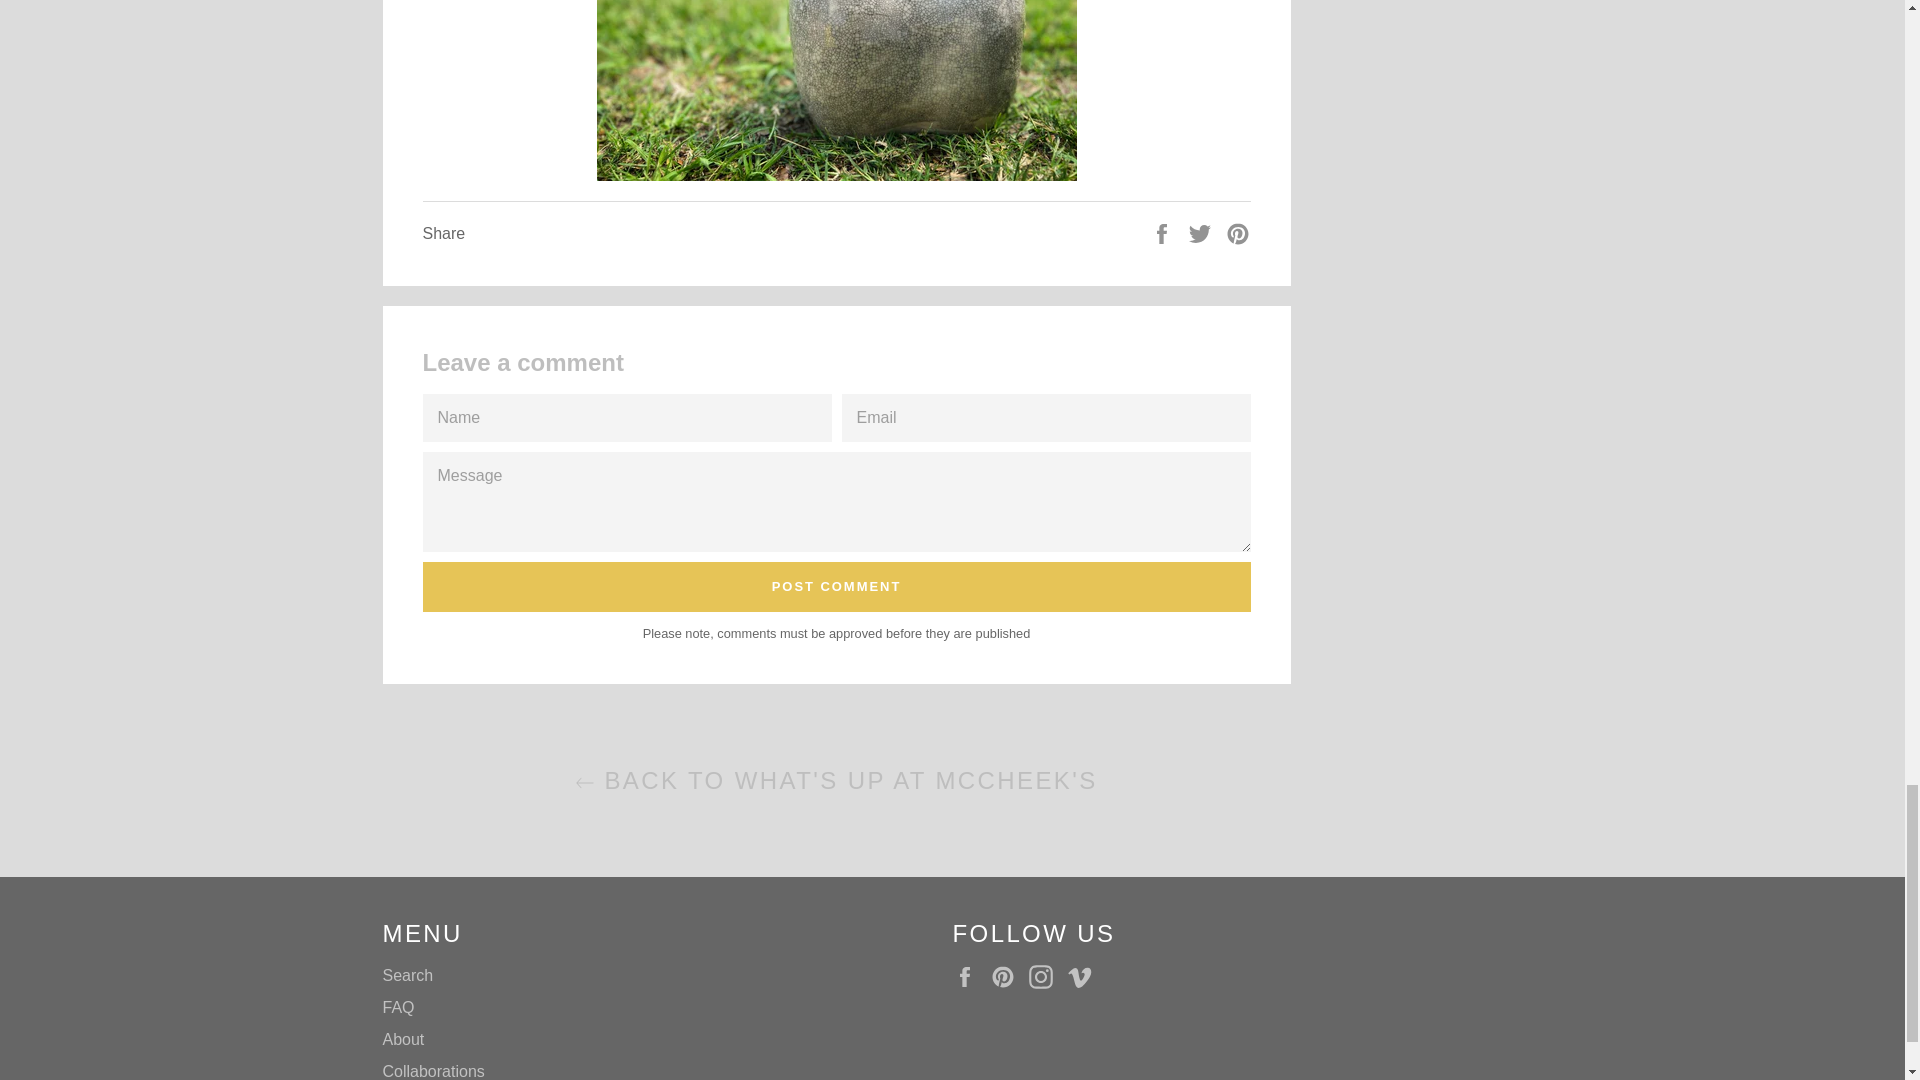  What do you see at coordinates (969, 977) in the screenshot?
I see `McCheek's Studio on Facebook` at bounding box center [969, 977].